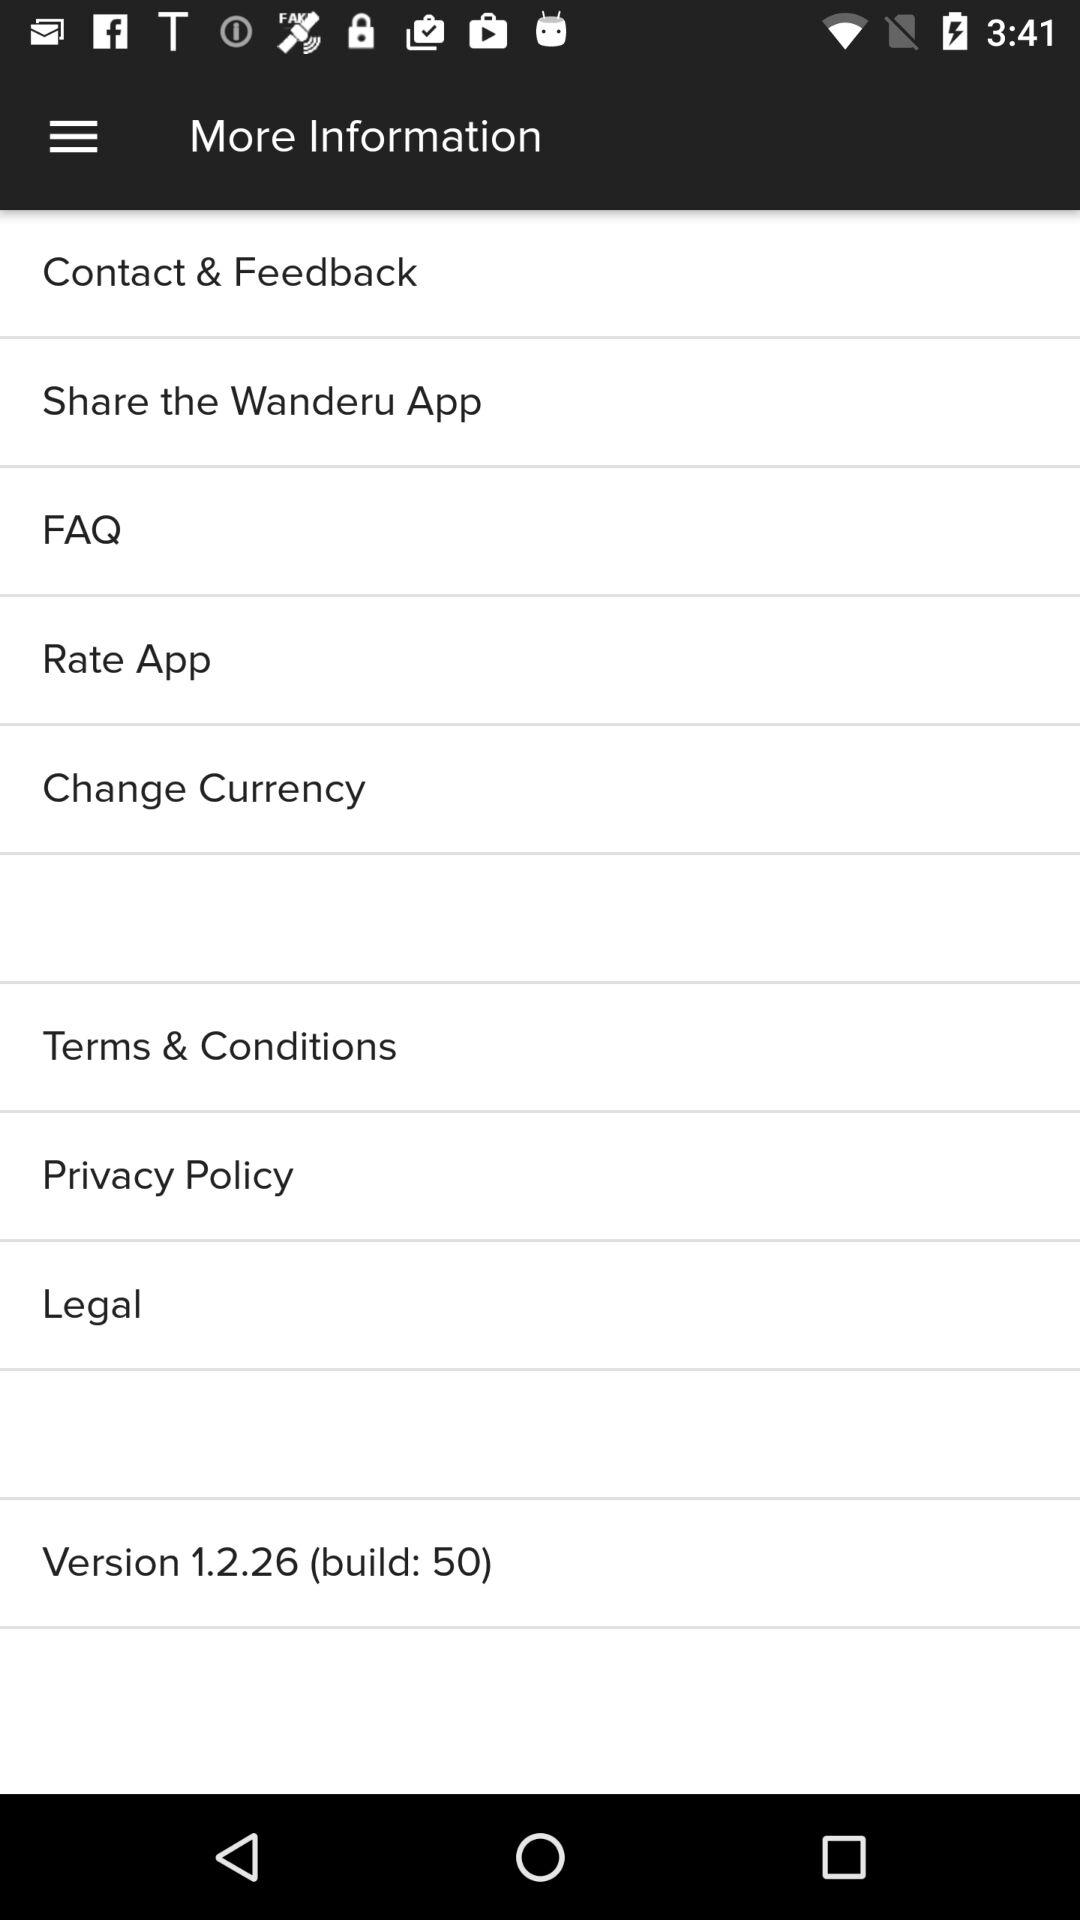  Describe the element at coordinates (540, 272) in the screenshot. I see `open the icon above share the wanderu icon` at that location.